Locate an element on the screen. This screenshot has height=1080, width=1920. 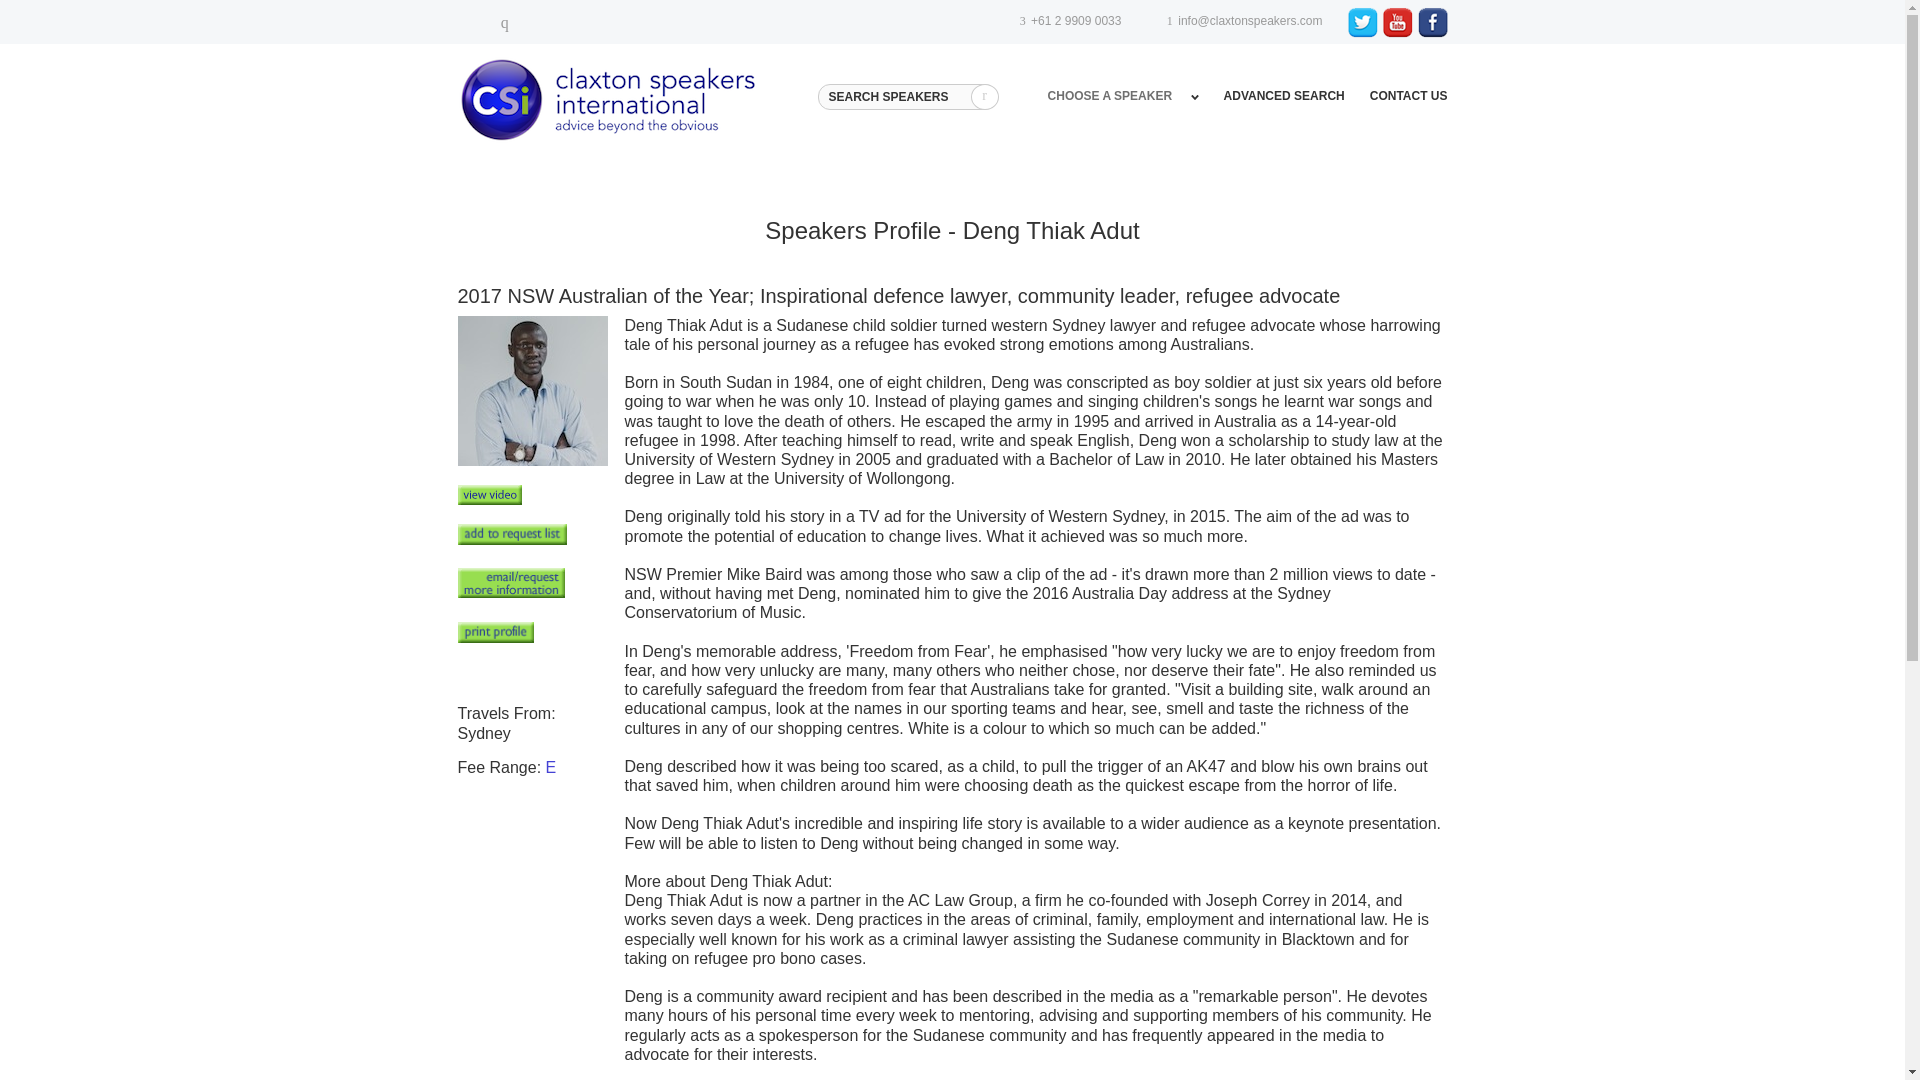
CONTACT US is located at coordinates (1408, 95).